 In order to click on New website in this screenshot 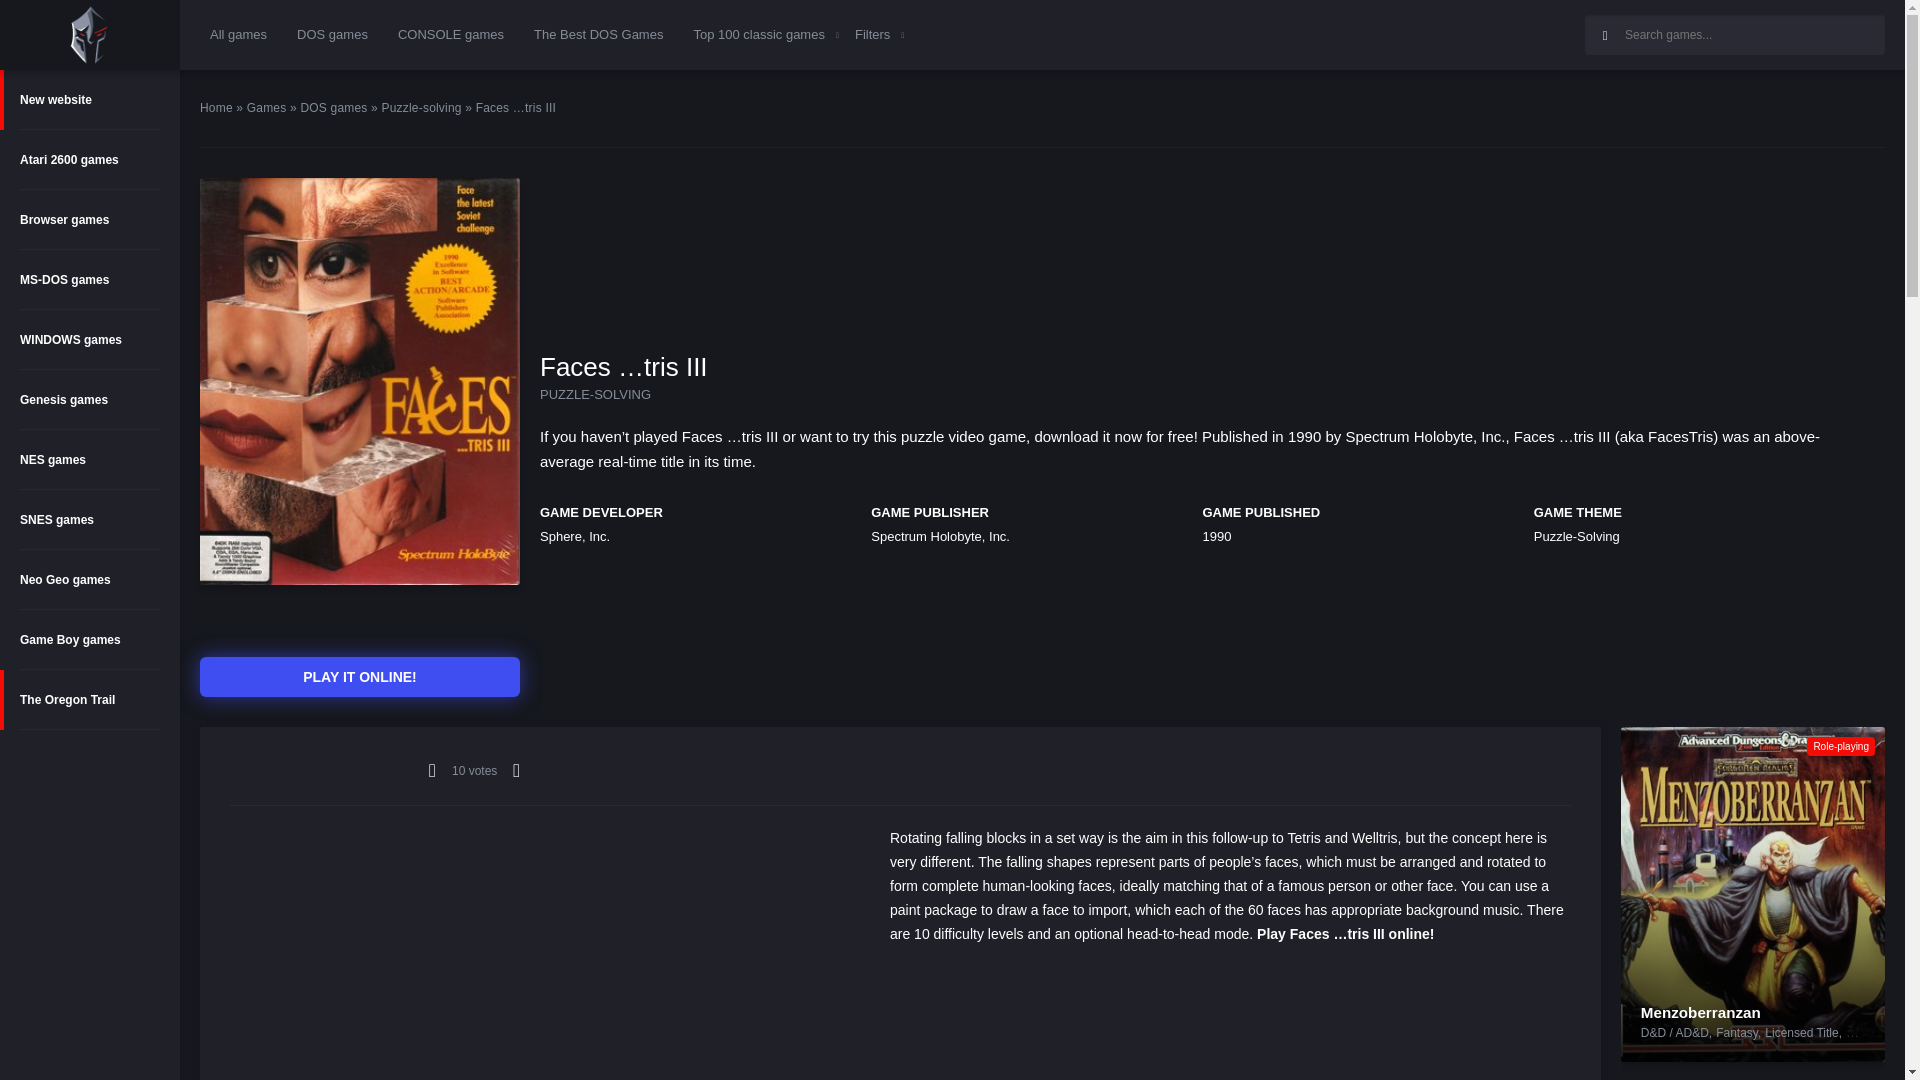, I will do `click(90, 100)`.